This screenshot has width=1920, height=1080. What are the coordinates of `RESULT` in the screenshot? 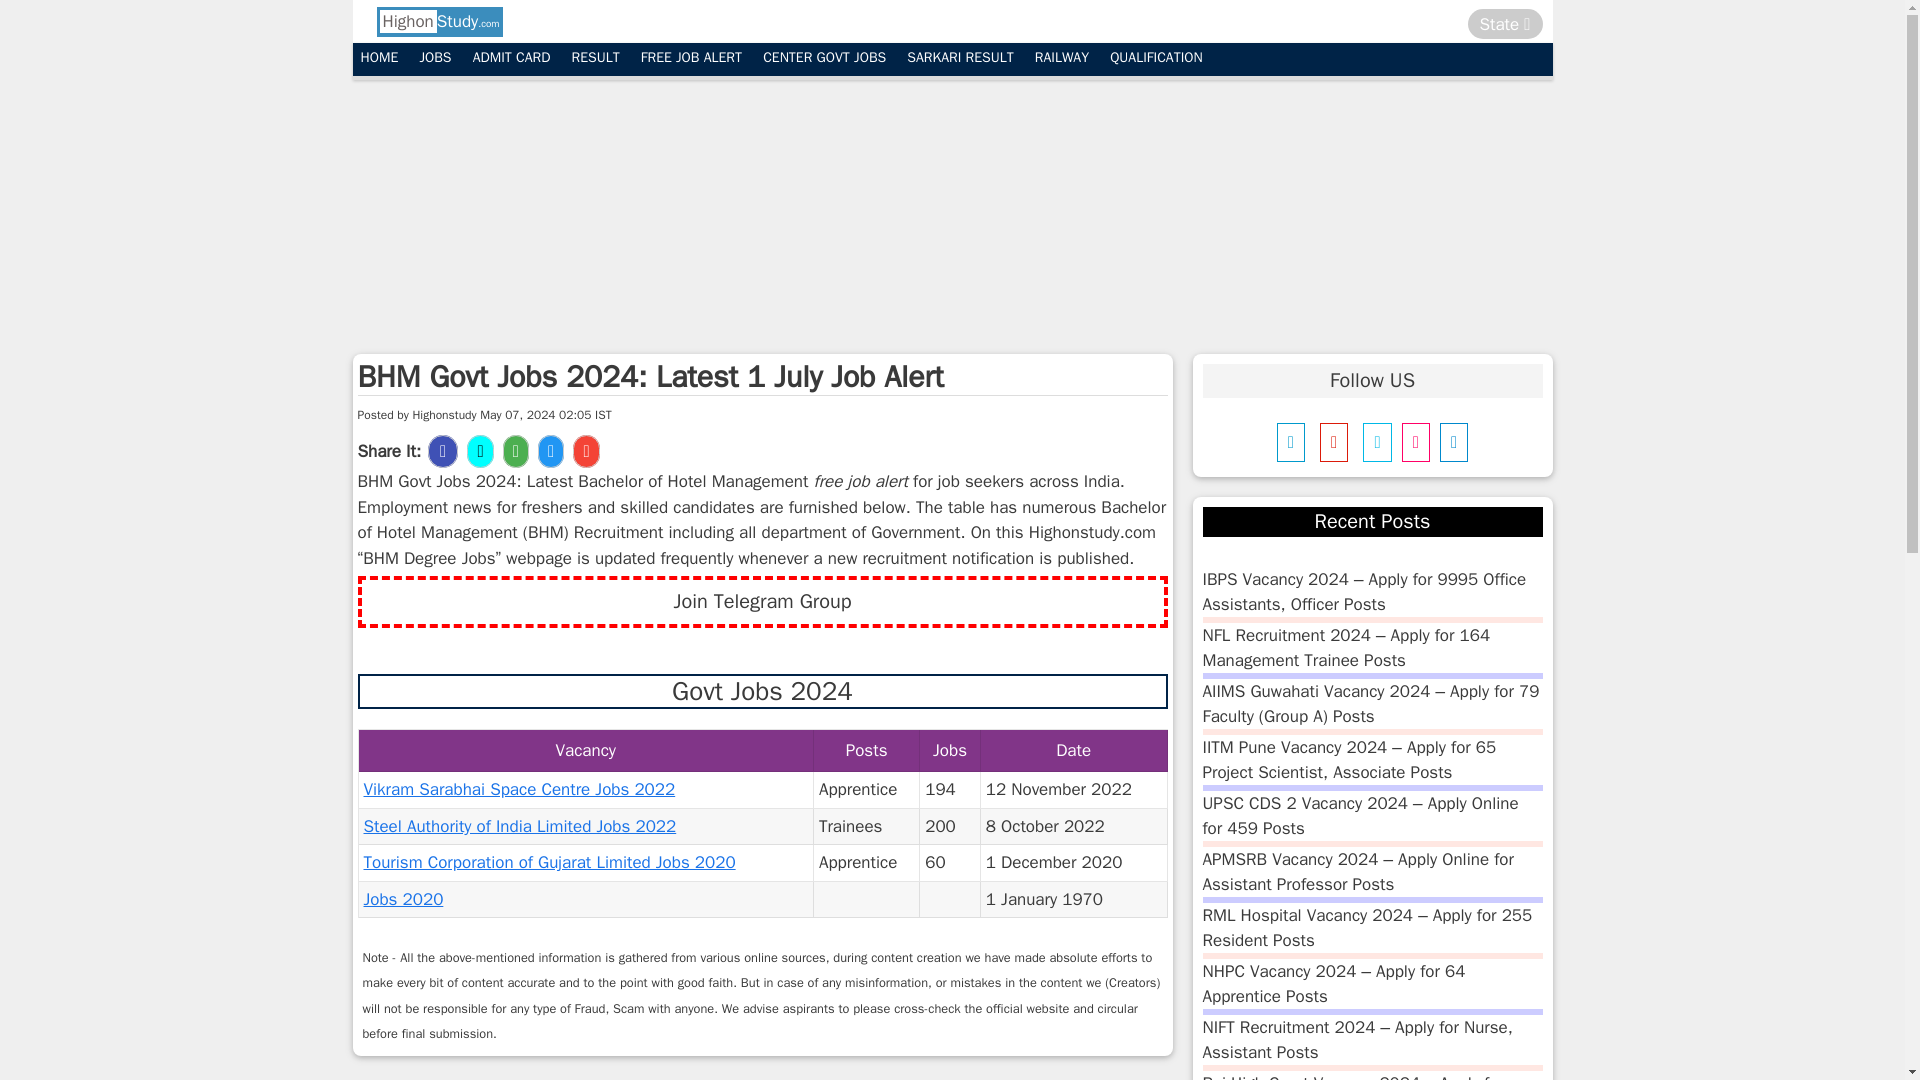 It's located at (596, 58).